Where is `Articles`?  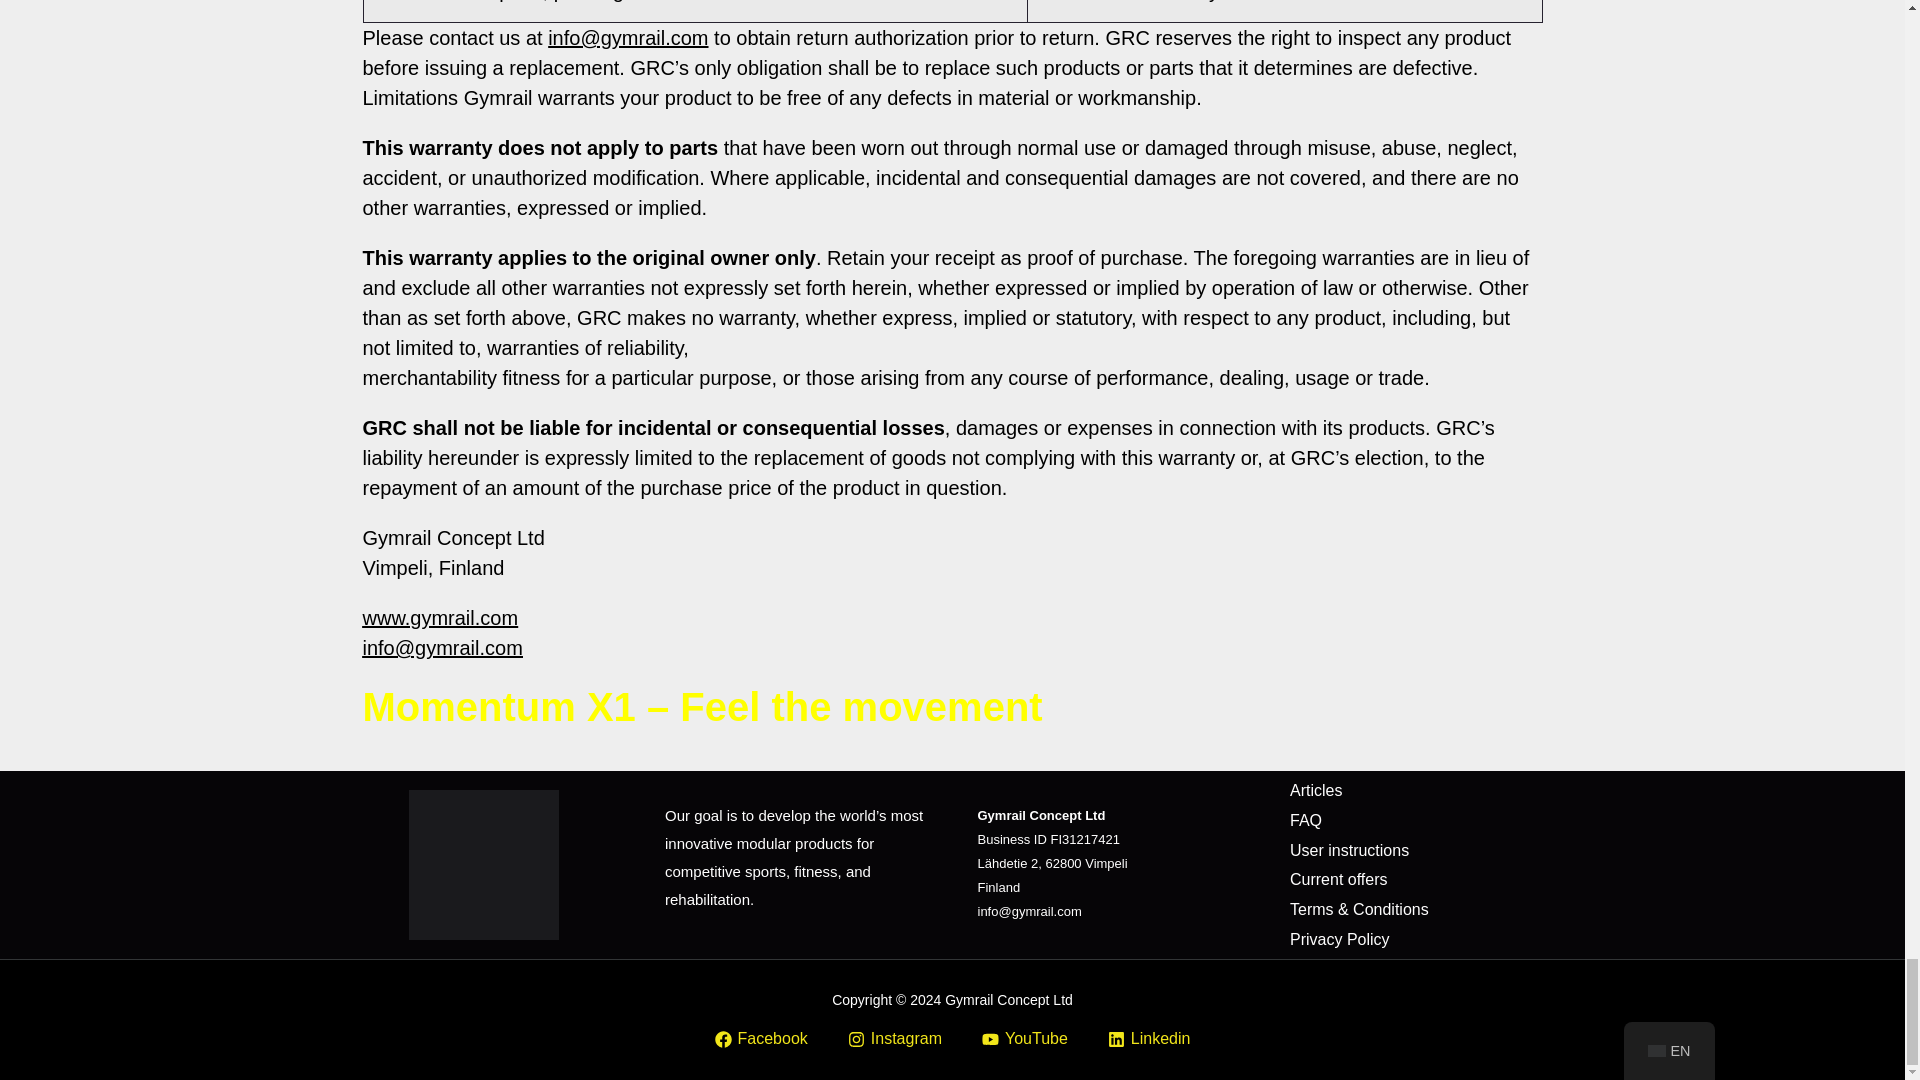 Articles is located at coordinates (1316, 790).